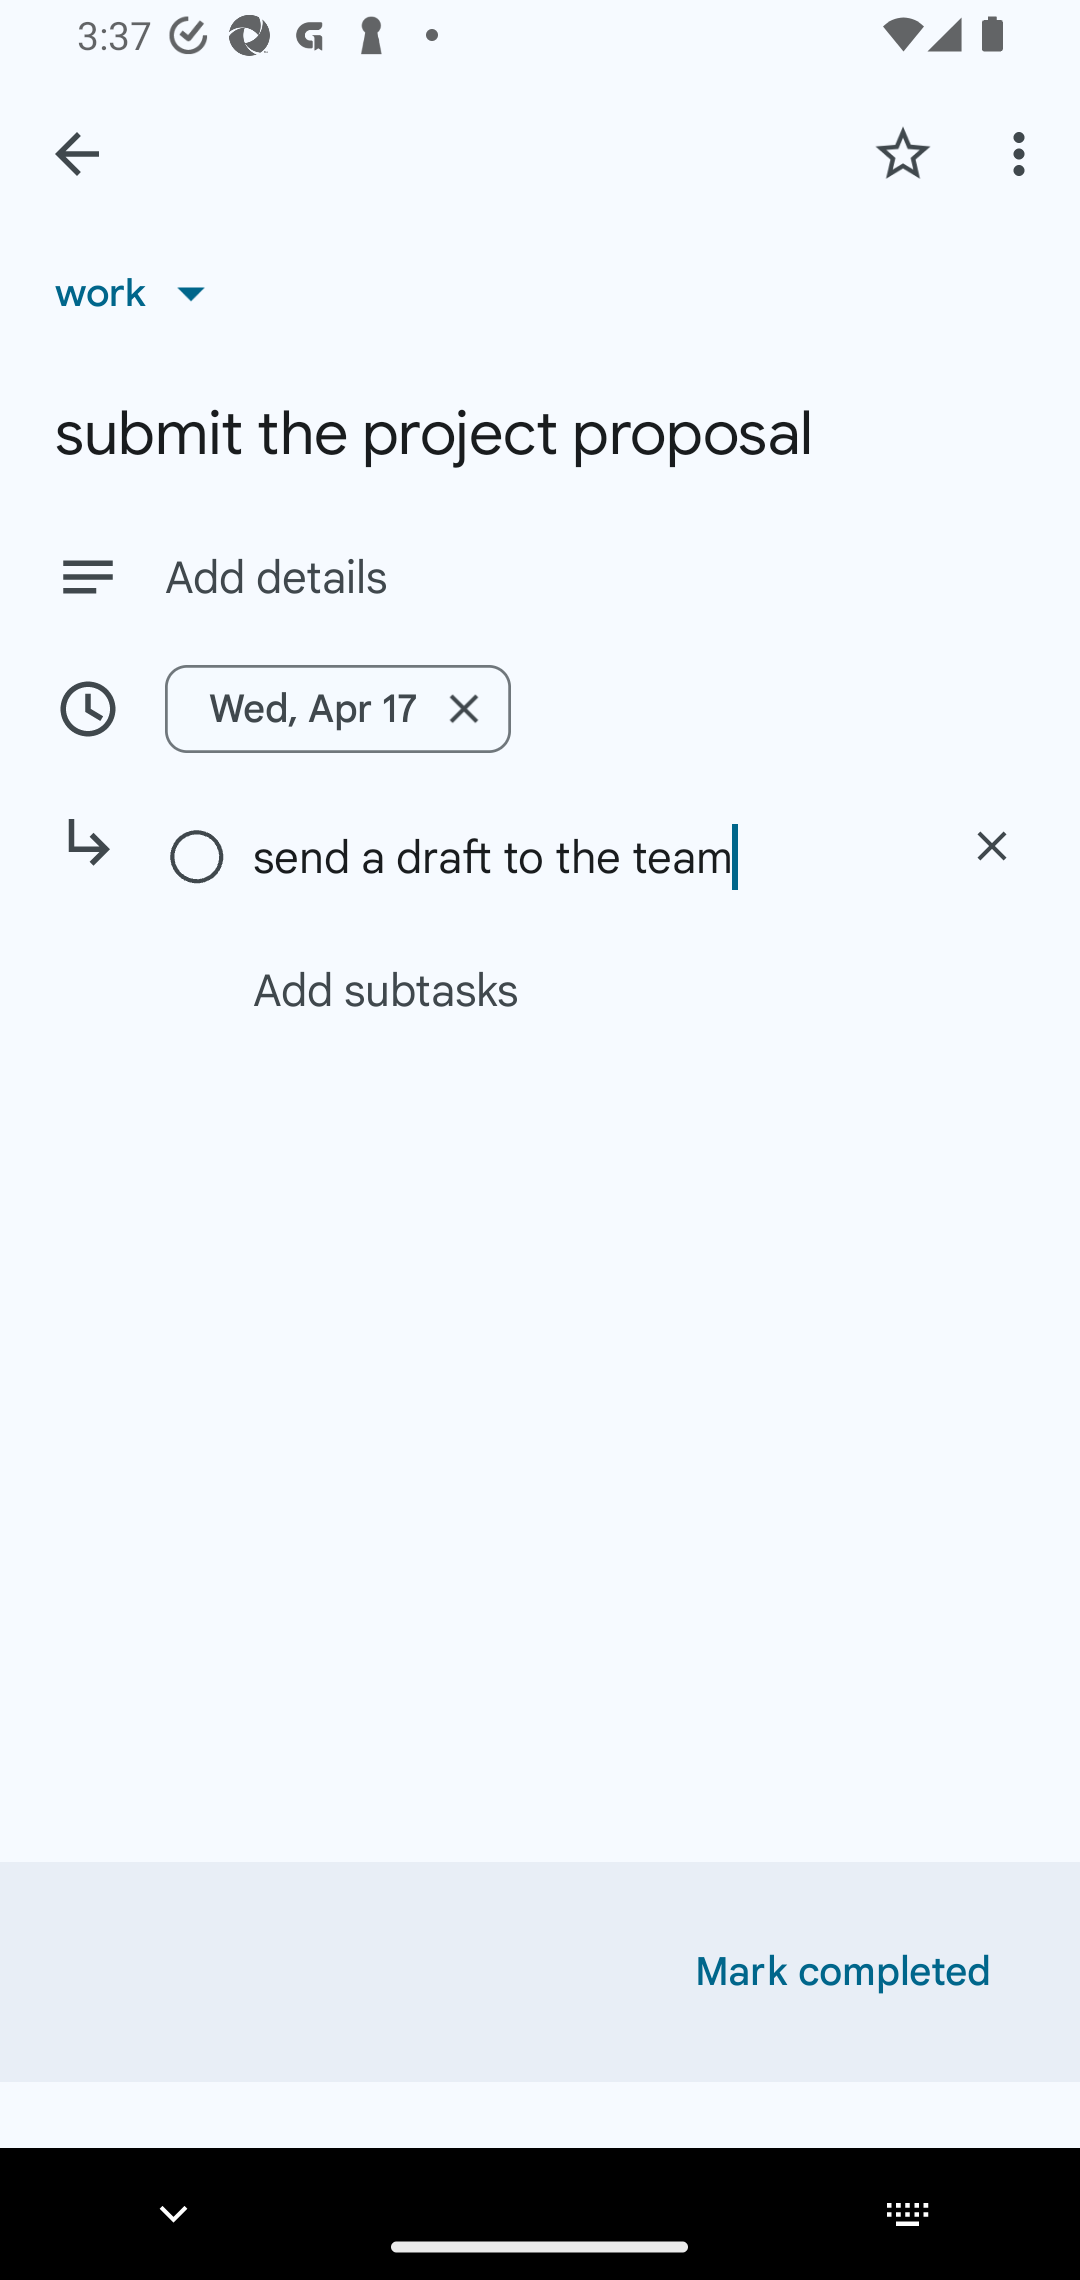 The height and width of the screenshot is (2280, 1080). What do you see at coordinates (540, 708) in the screenshot?
I see `Wed, Apr 17 Remove date/time` at bounding box center [540, 708].